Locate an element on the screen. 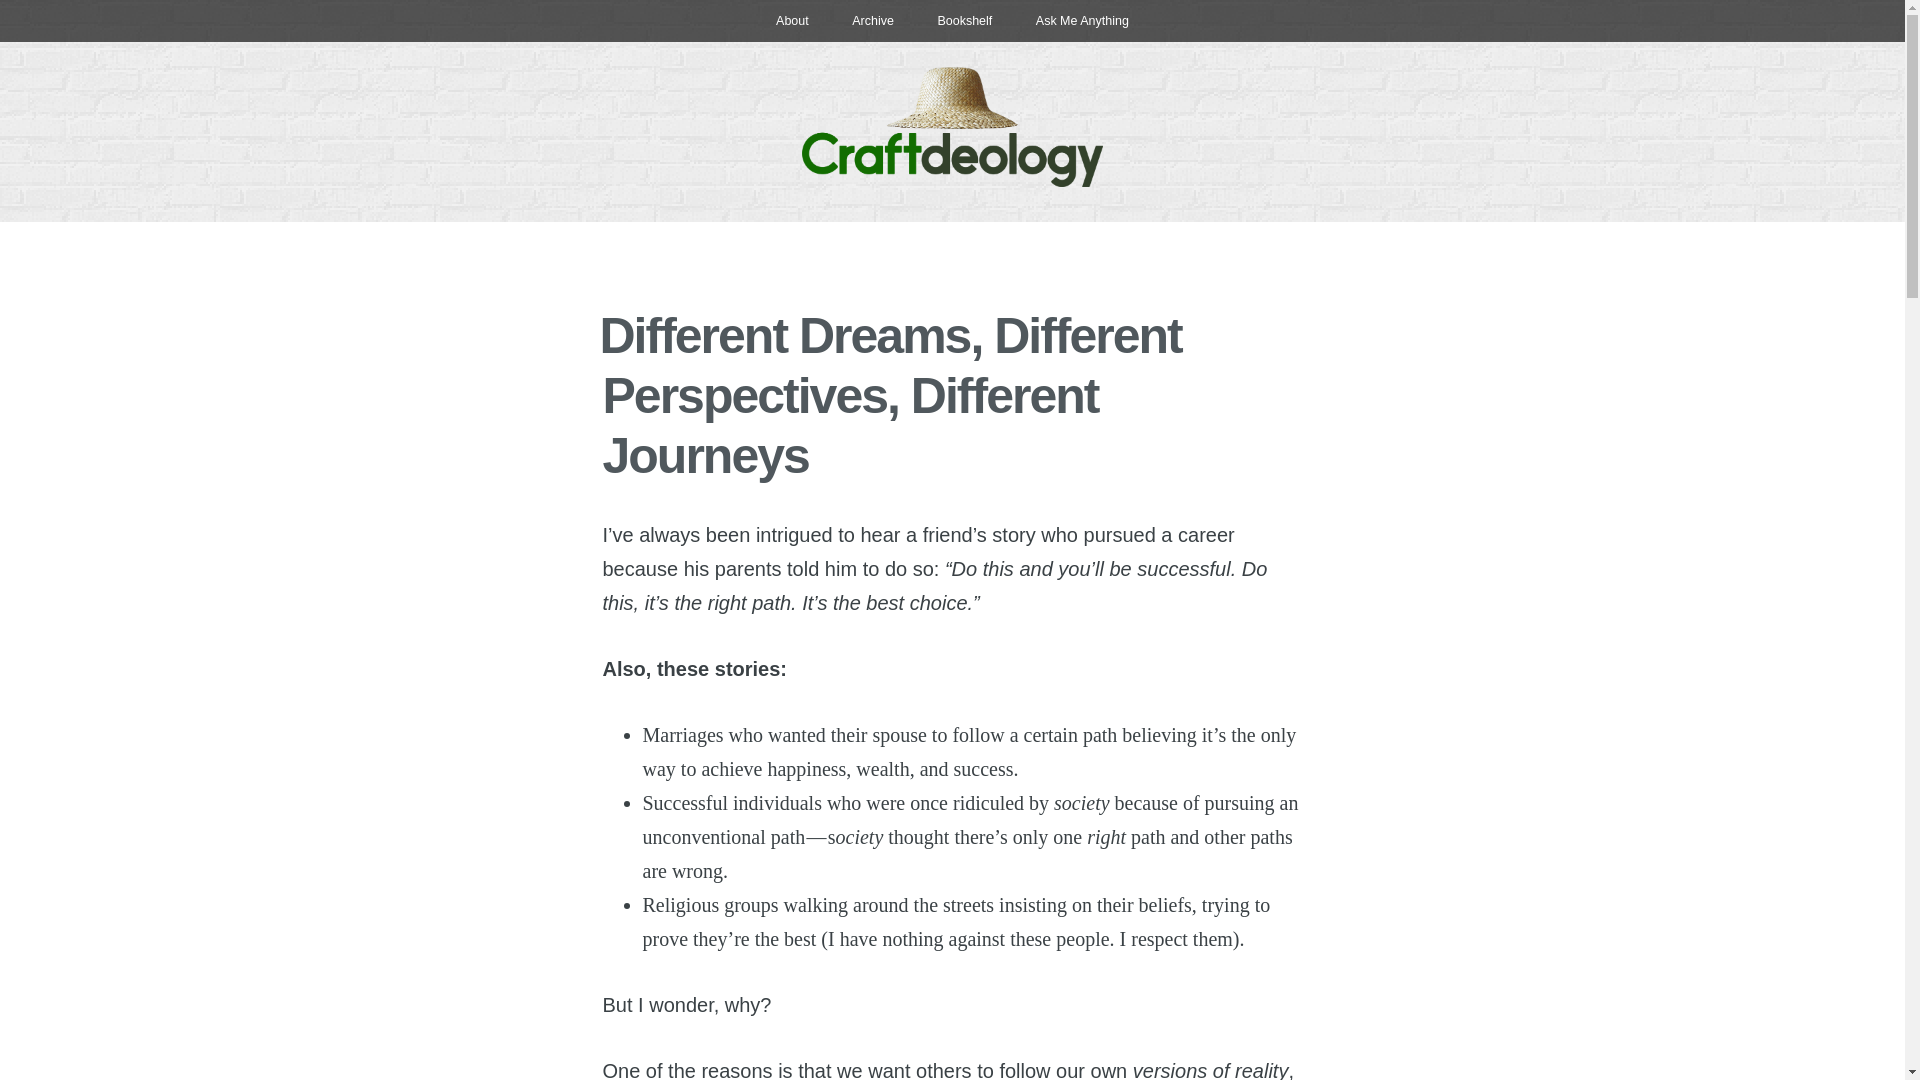  About is located at coordinates (792, 21).